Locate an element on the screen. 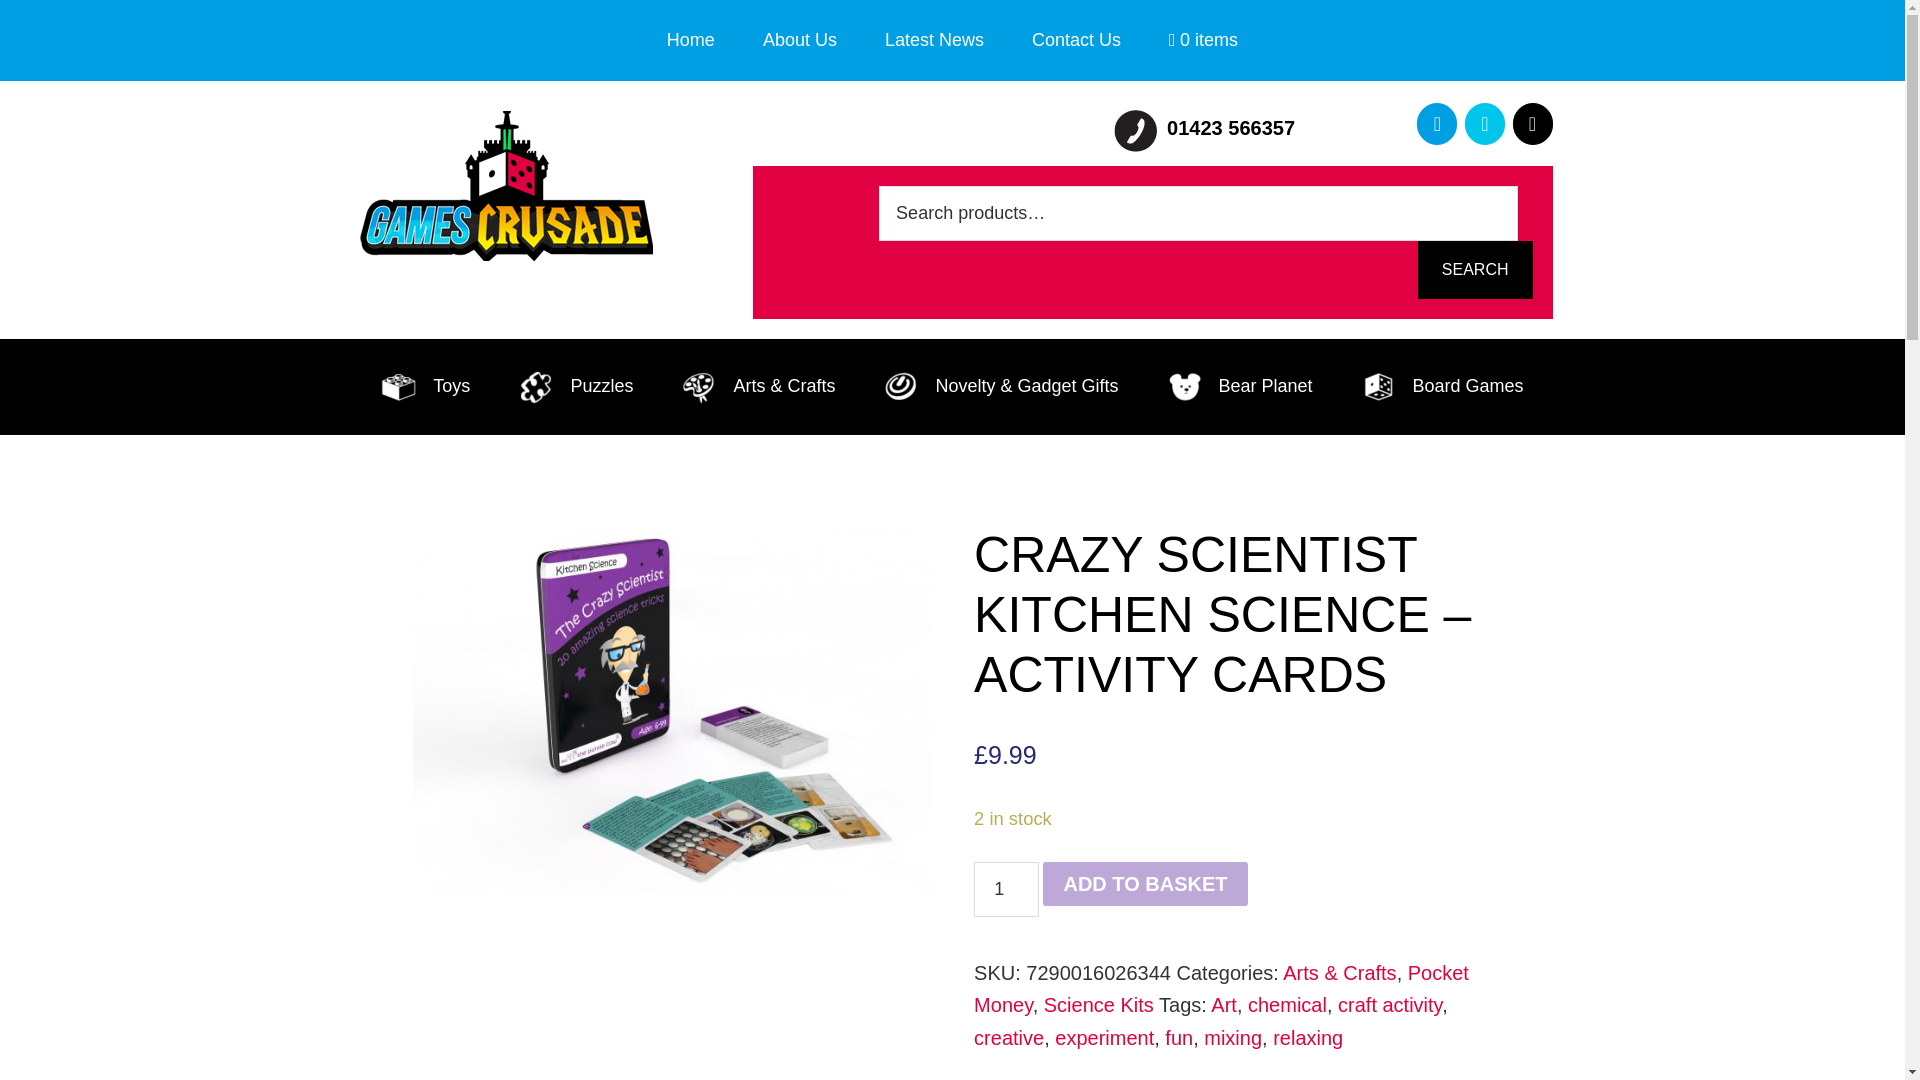  Games Crusade on Instagram is located at coordinates (1532, 123).